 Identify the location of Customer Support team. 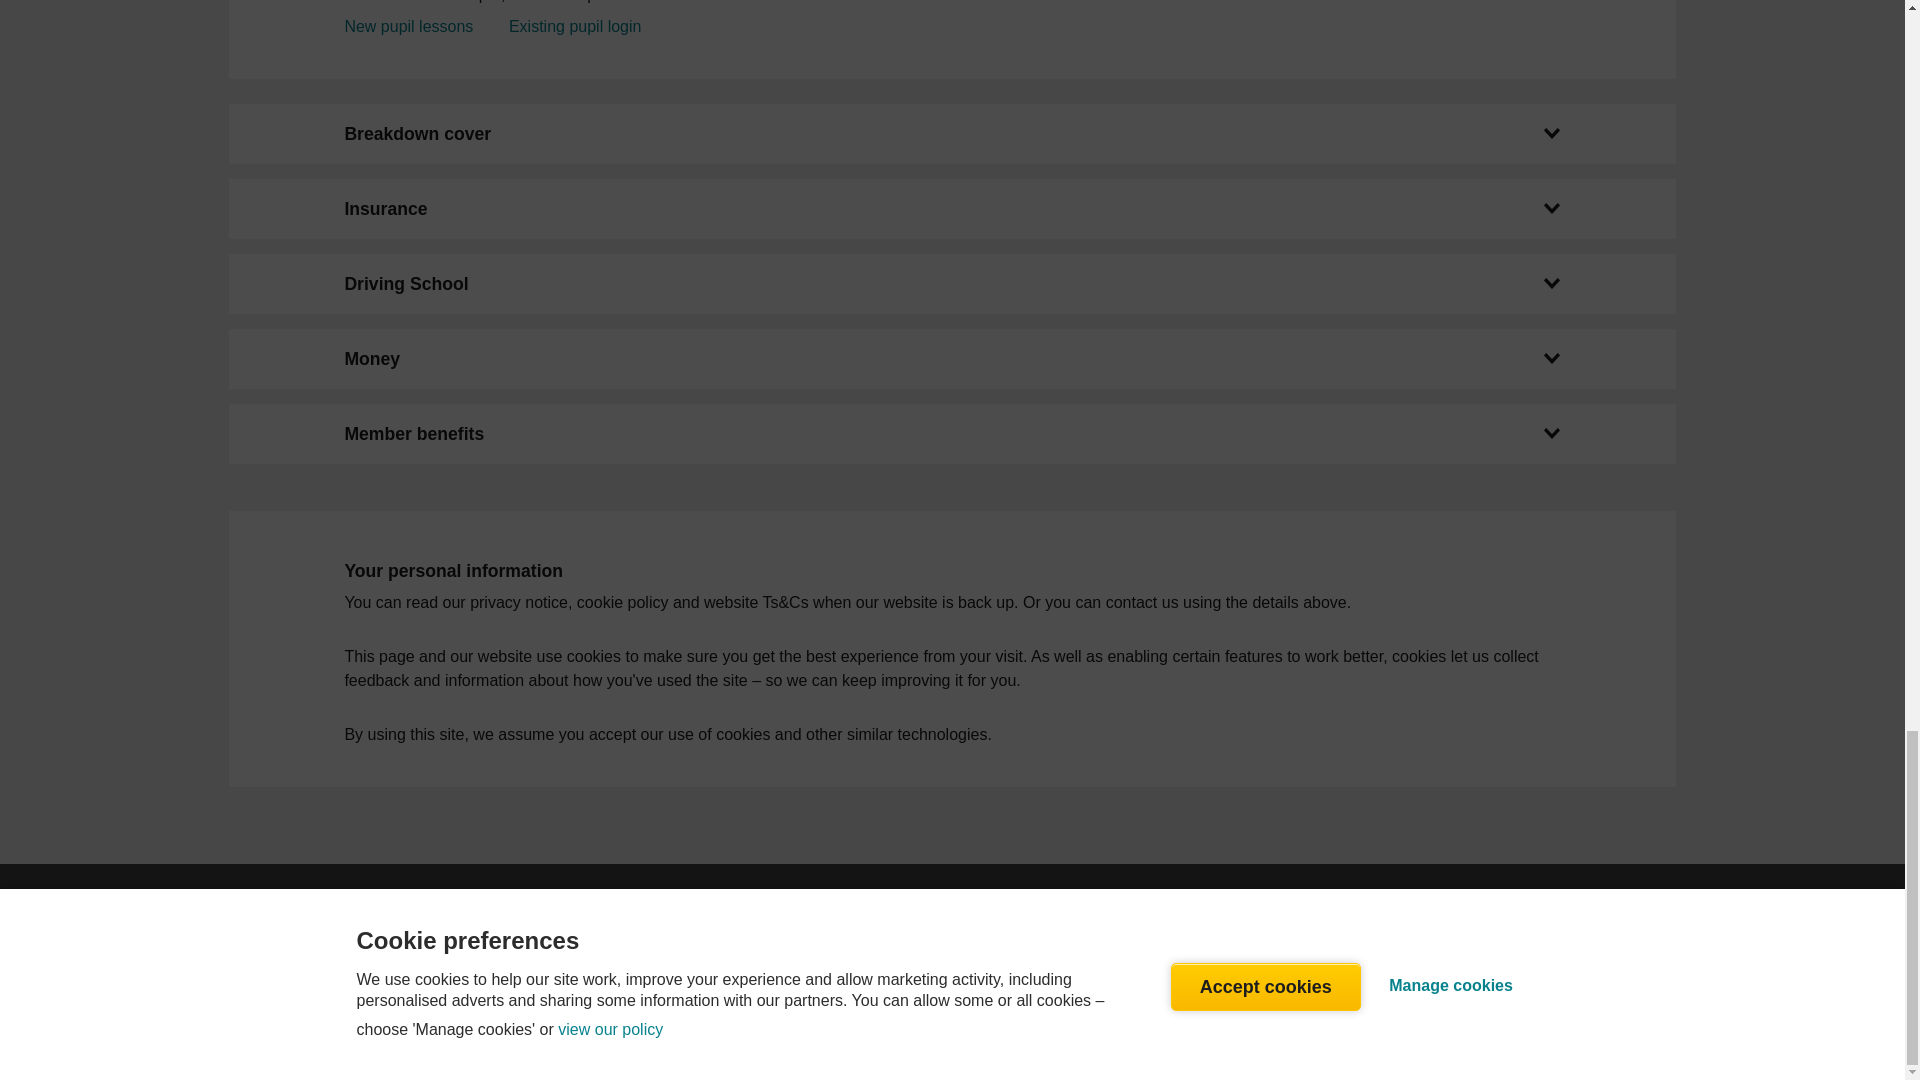
(1036, 962).